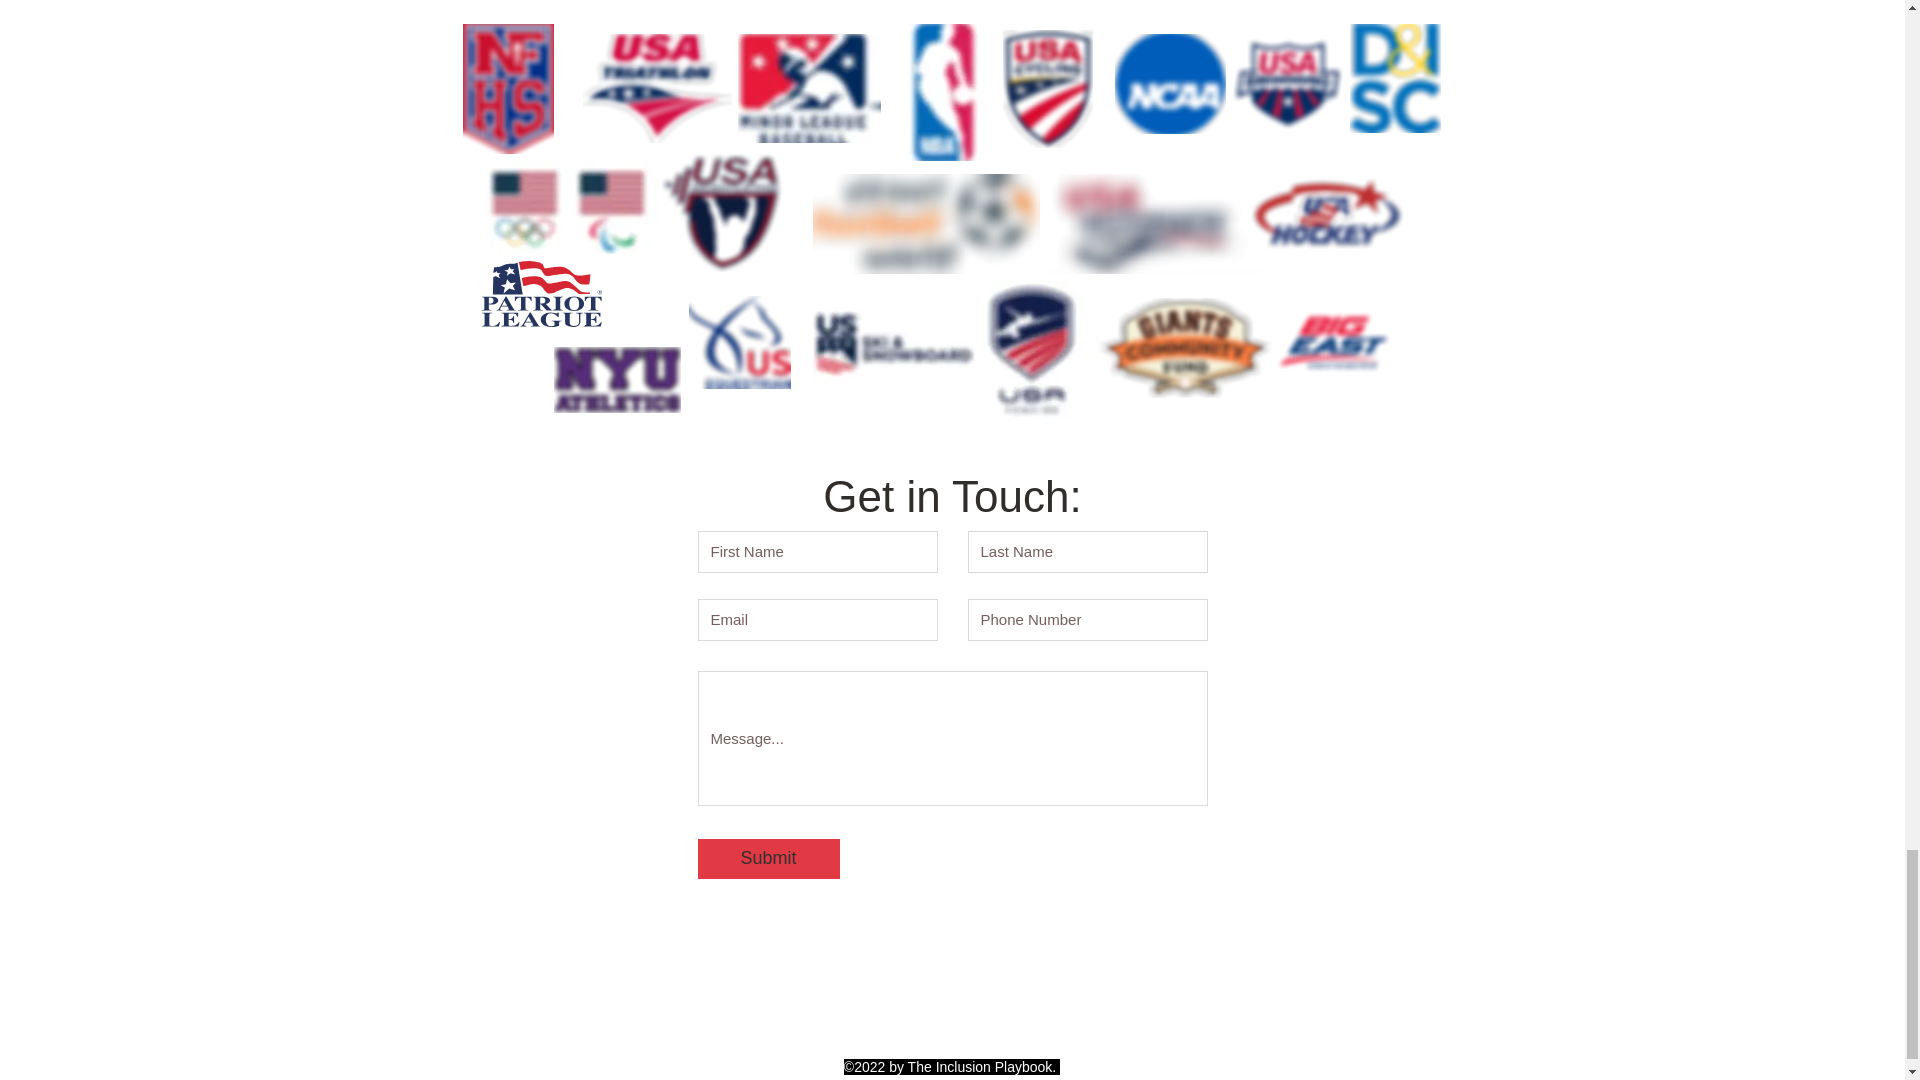 Image resolution: width=1920 pixels, height=1080 pixels. What do you see at coordinates (809, 88) in the screenshot?
I see `logo2.jpg` at bounding box center [809, 88].